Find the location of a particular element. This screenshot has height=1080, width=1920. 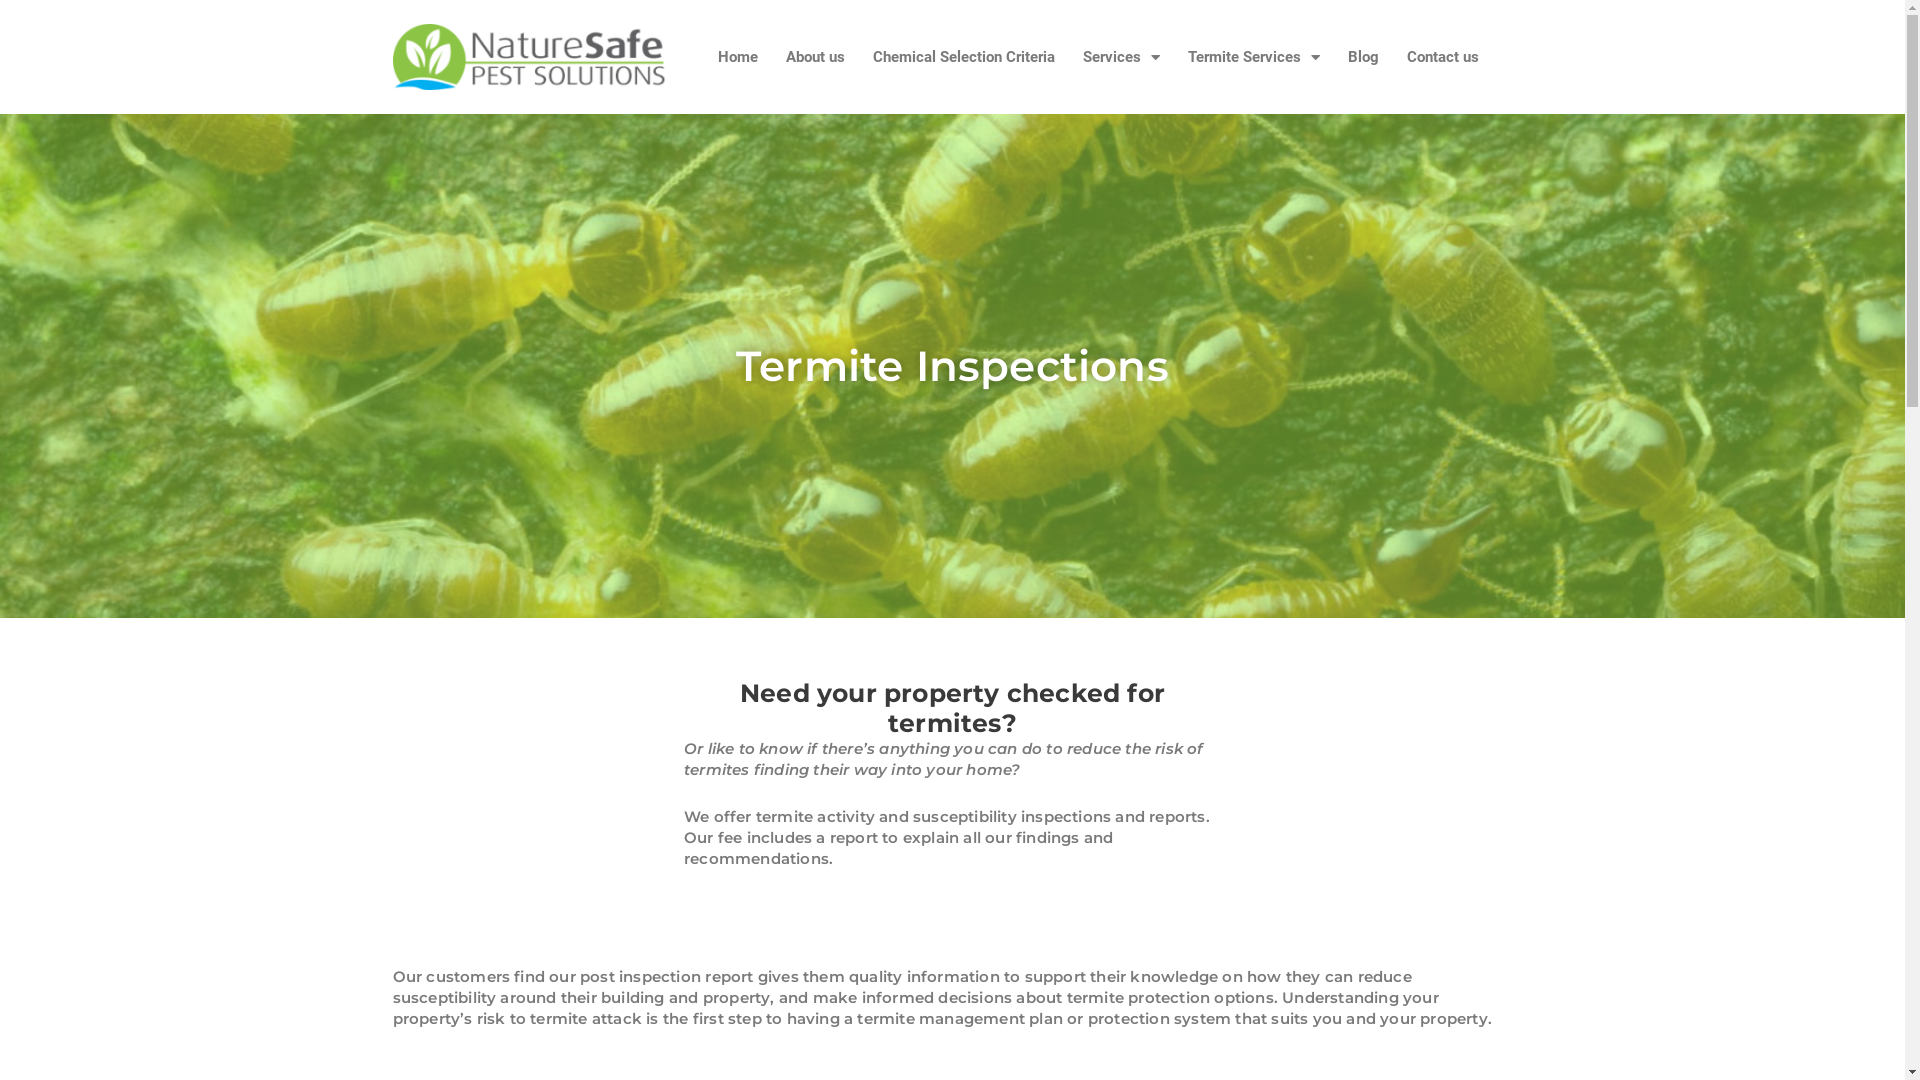

Termite Services is located at coordinates (1254, 57).